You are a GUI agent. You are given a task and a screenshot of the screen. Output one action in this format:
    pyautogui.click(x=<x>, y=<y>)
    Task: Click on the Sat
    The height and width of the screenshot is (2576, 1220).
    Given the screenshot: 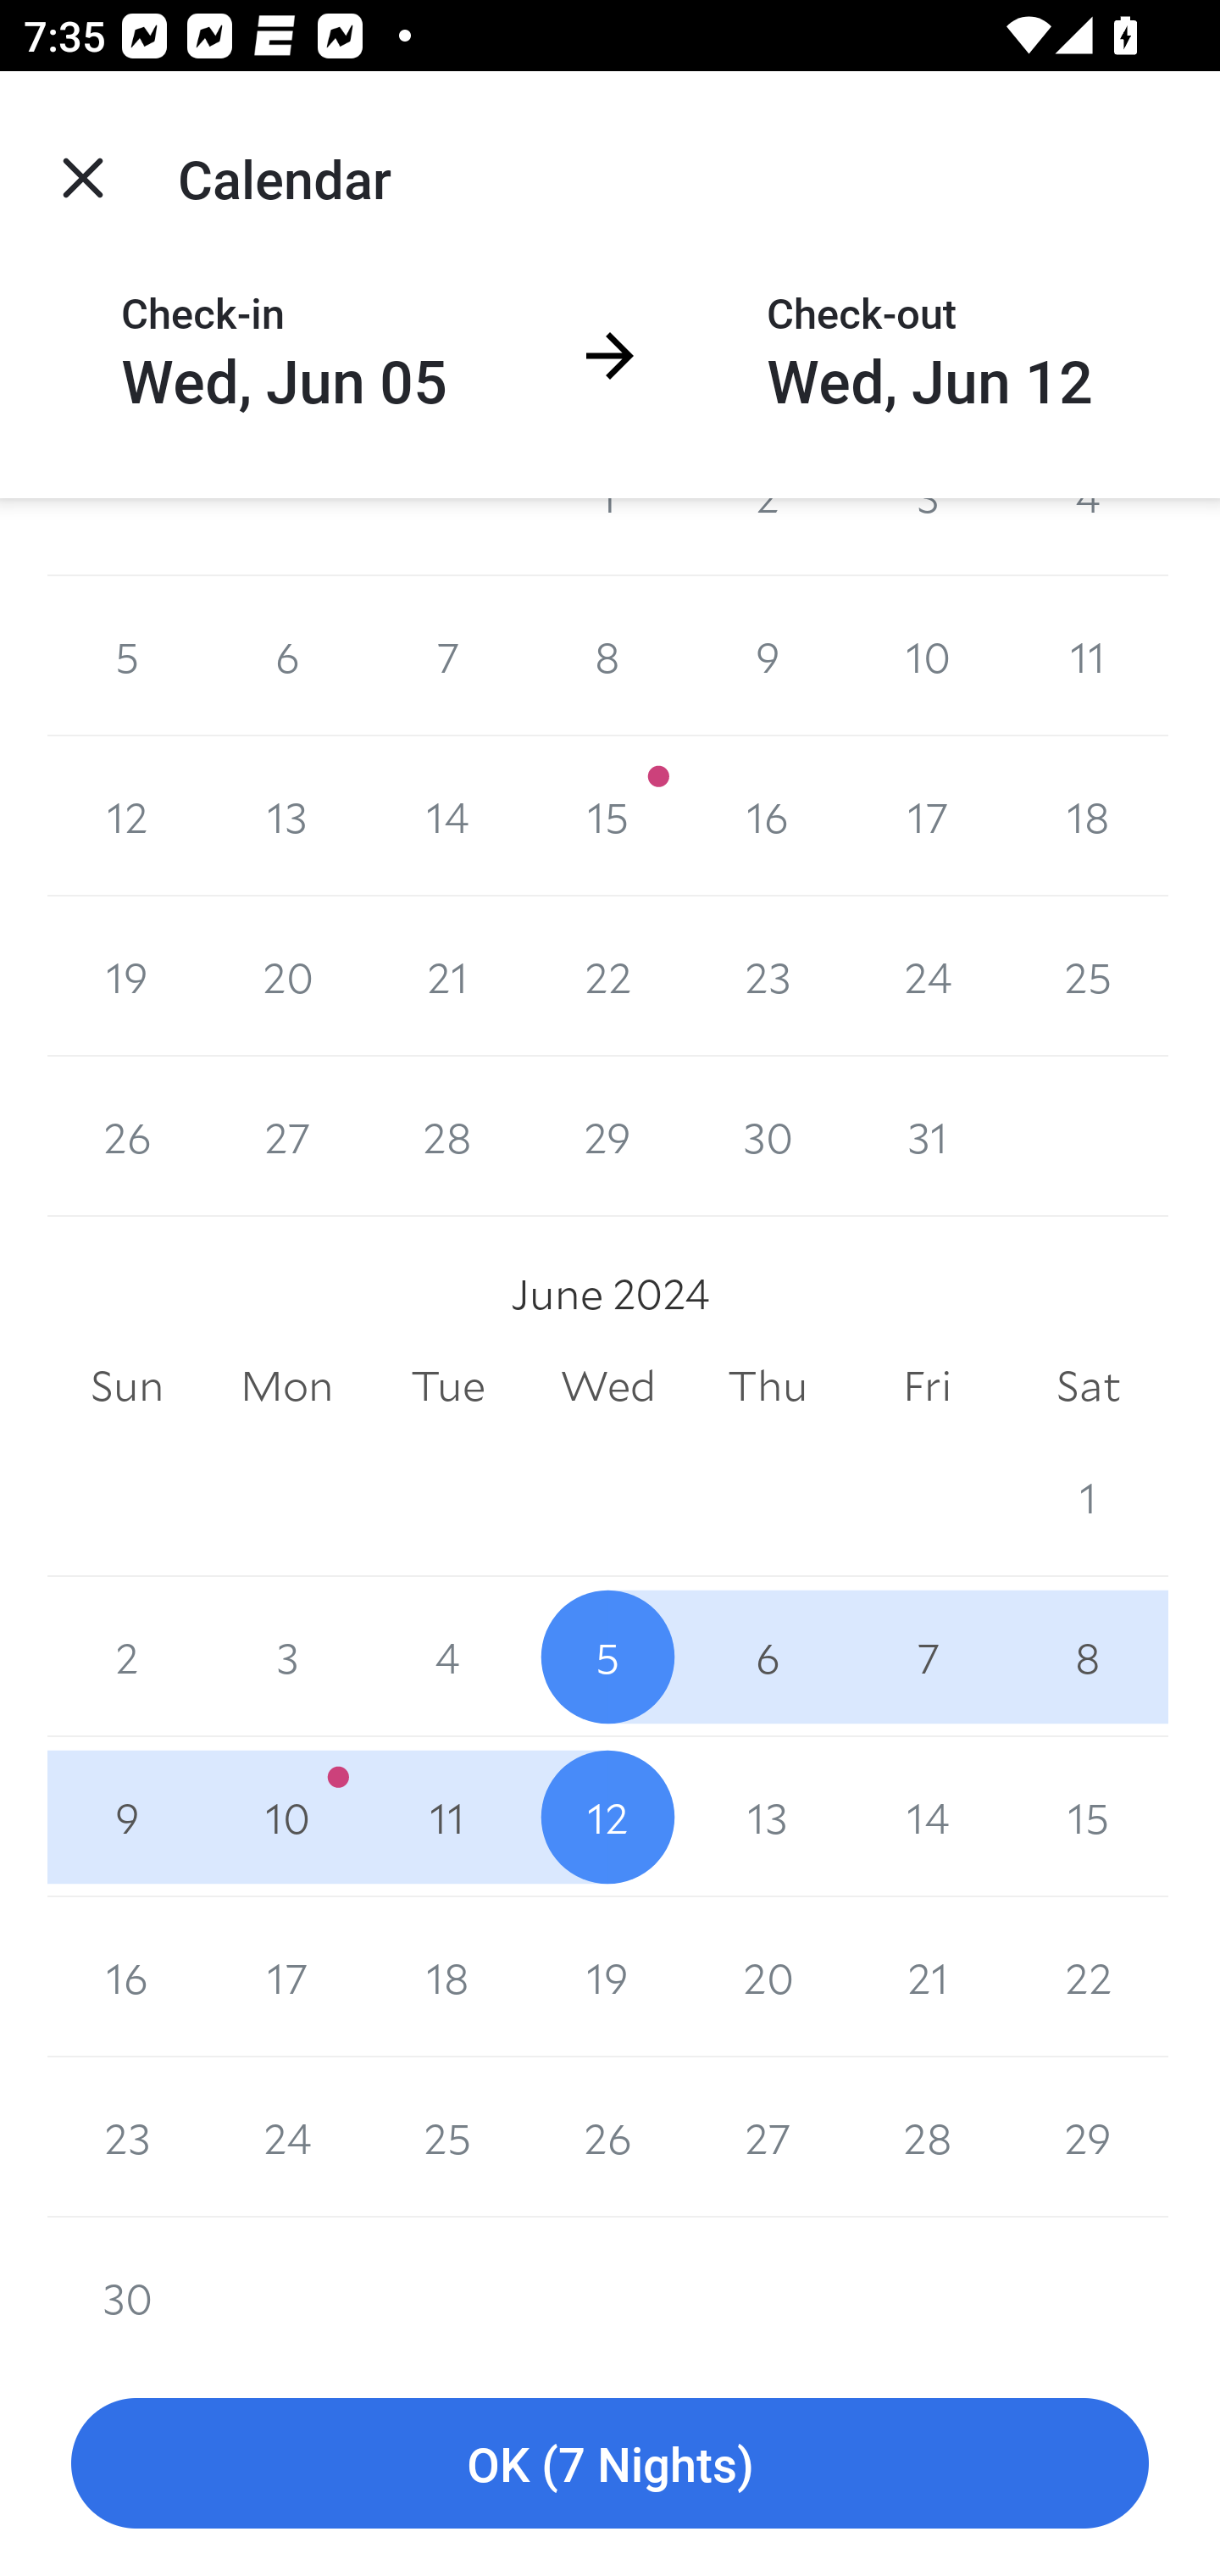 What is the action you would take?
    pyautogui.click(x=1088, y=1386)
    